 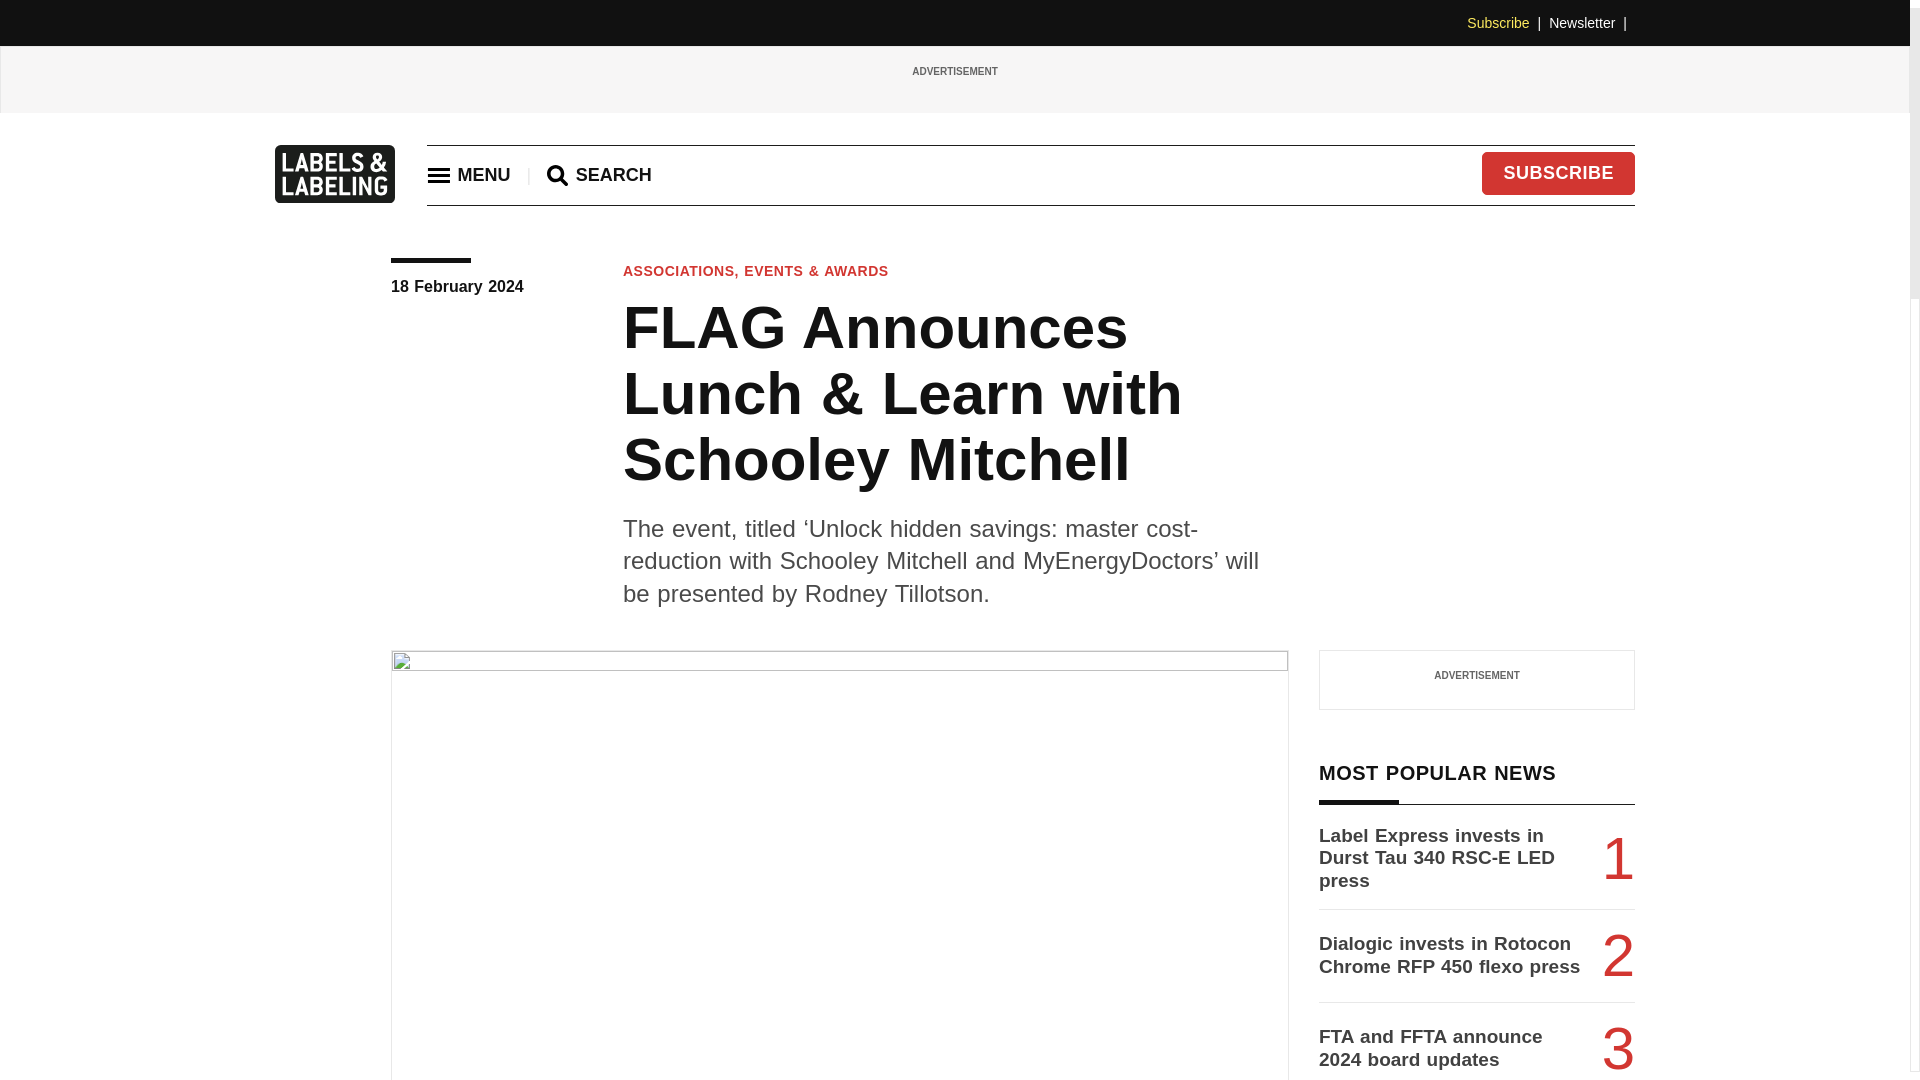 I want to click on Newsletter, so click(x=1592, y=23).